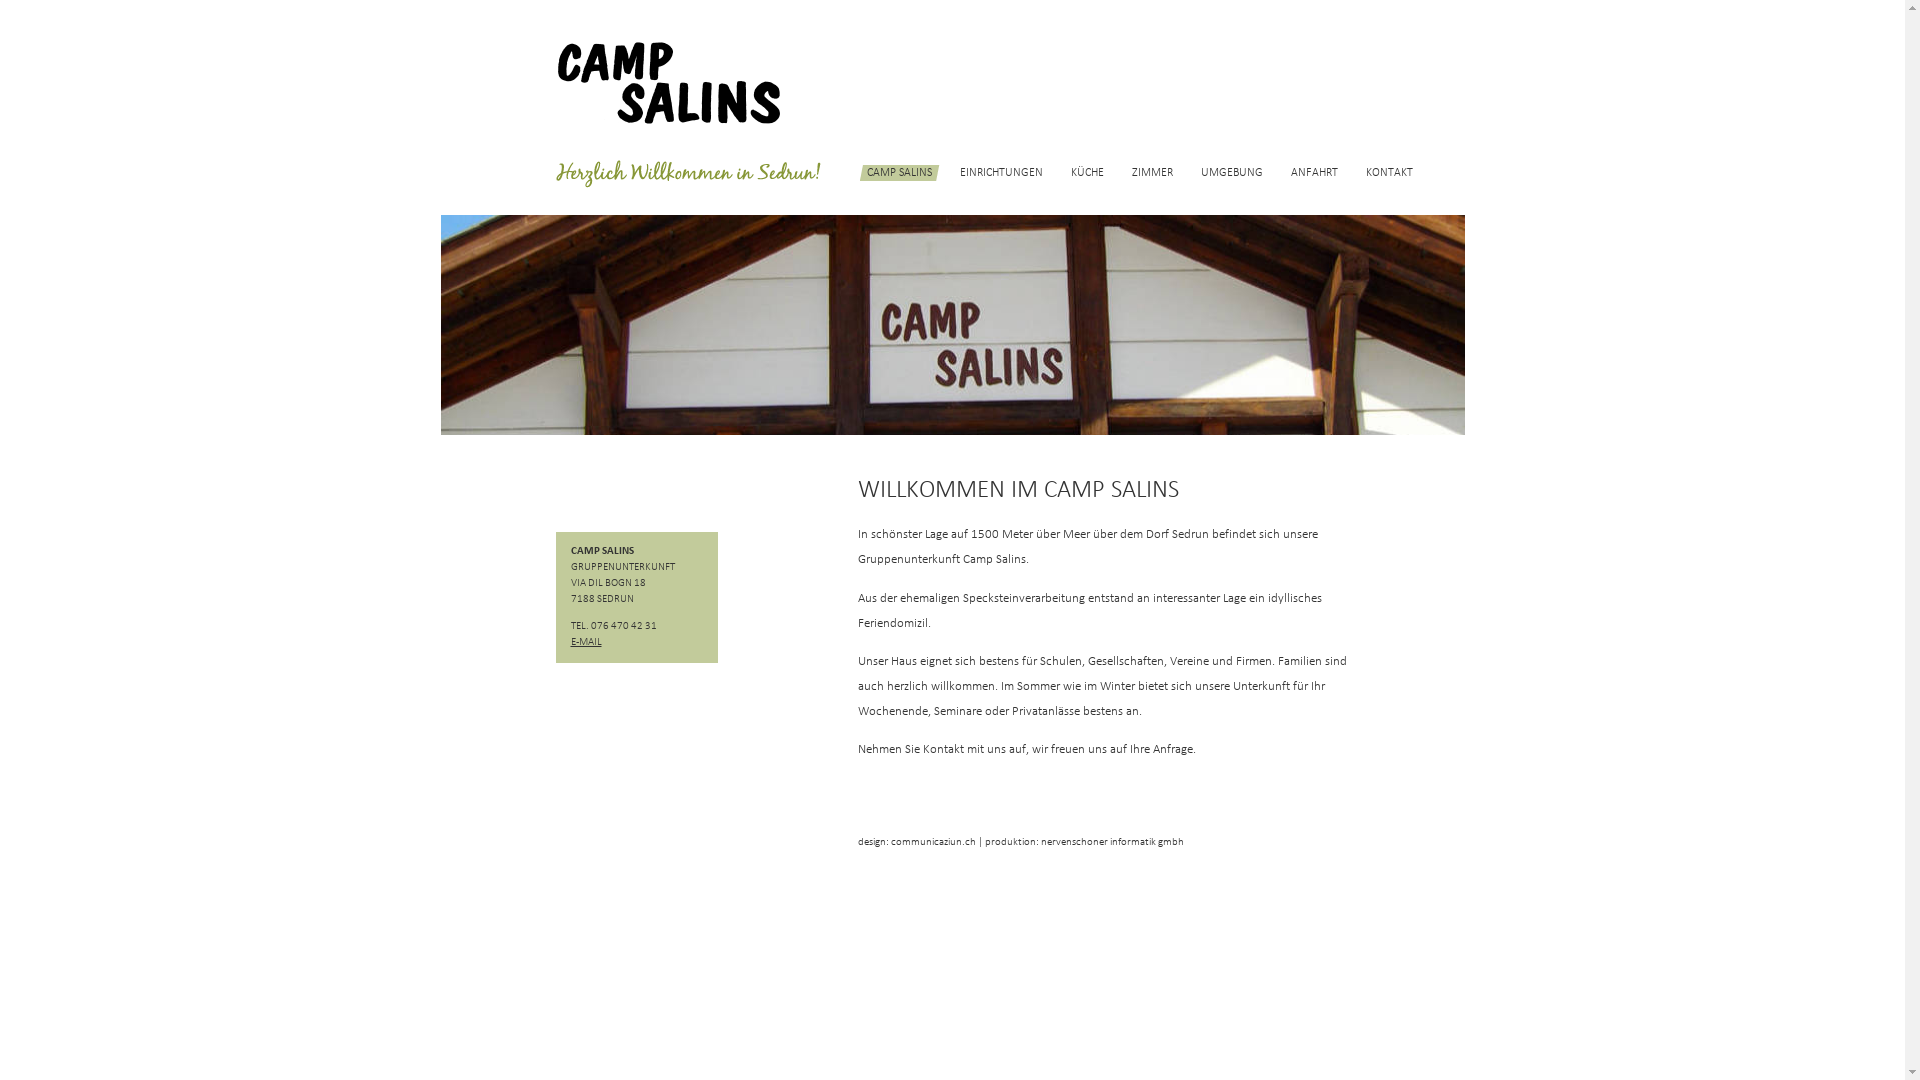 The height and width of the screenshot is (1080, 1920). I want to click on KONTAKT, so click(1390, 173).